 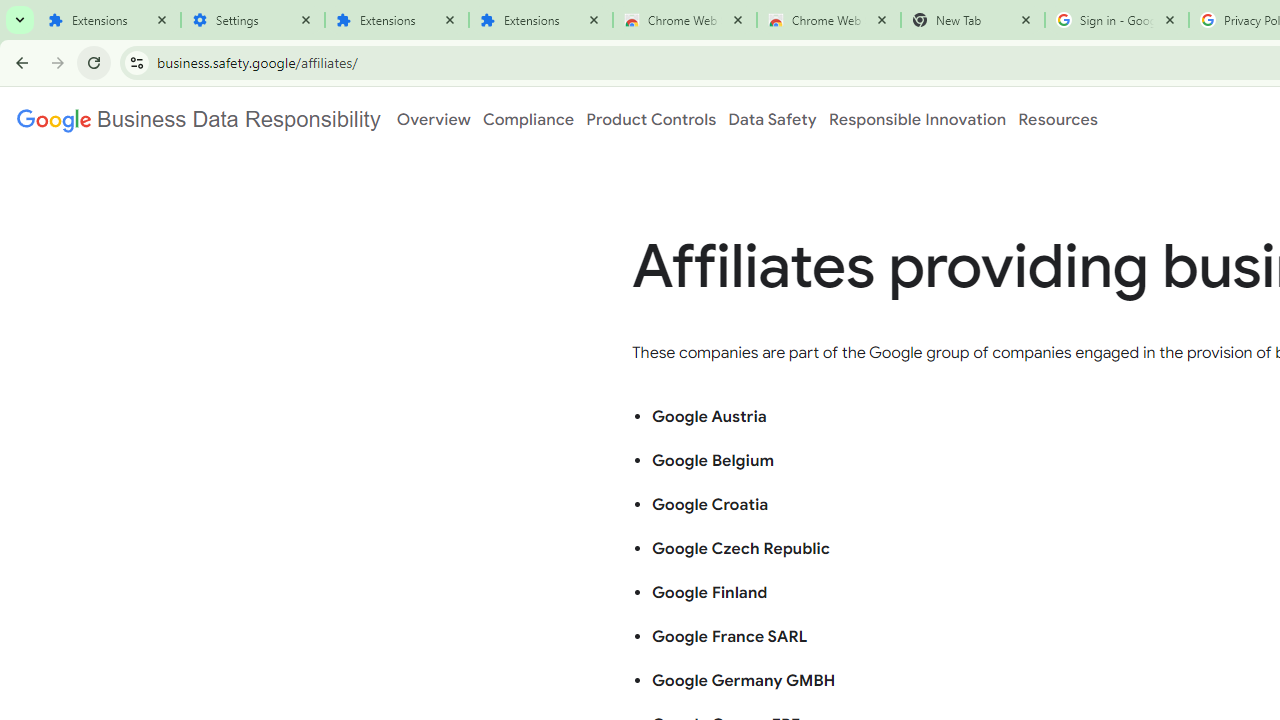 I want to click on New Tab, so click(x=972, y=20).